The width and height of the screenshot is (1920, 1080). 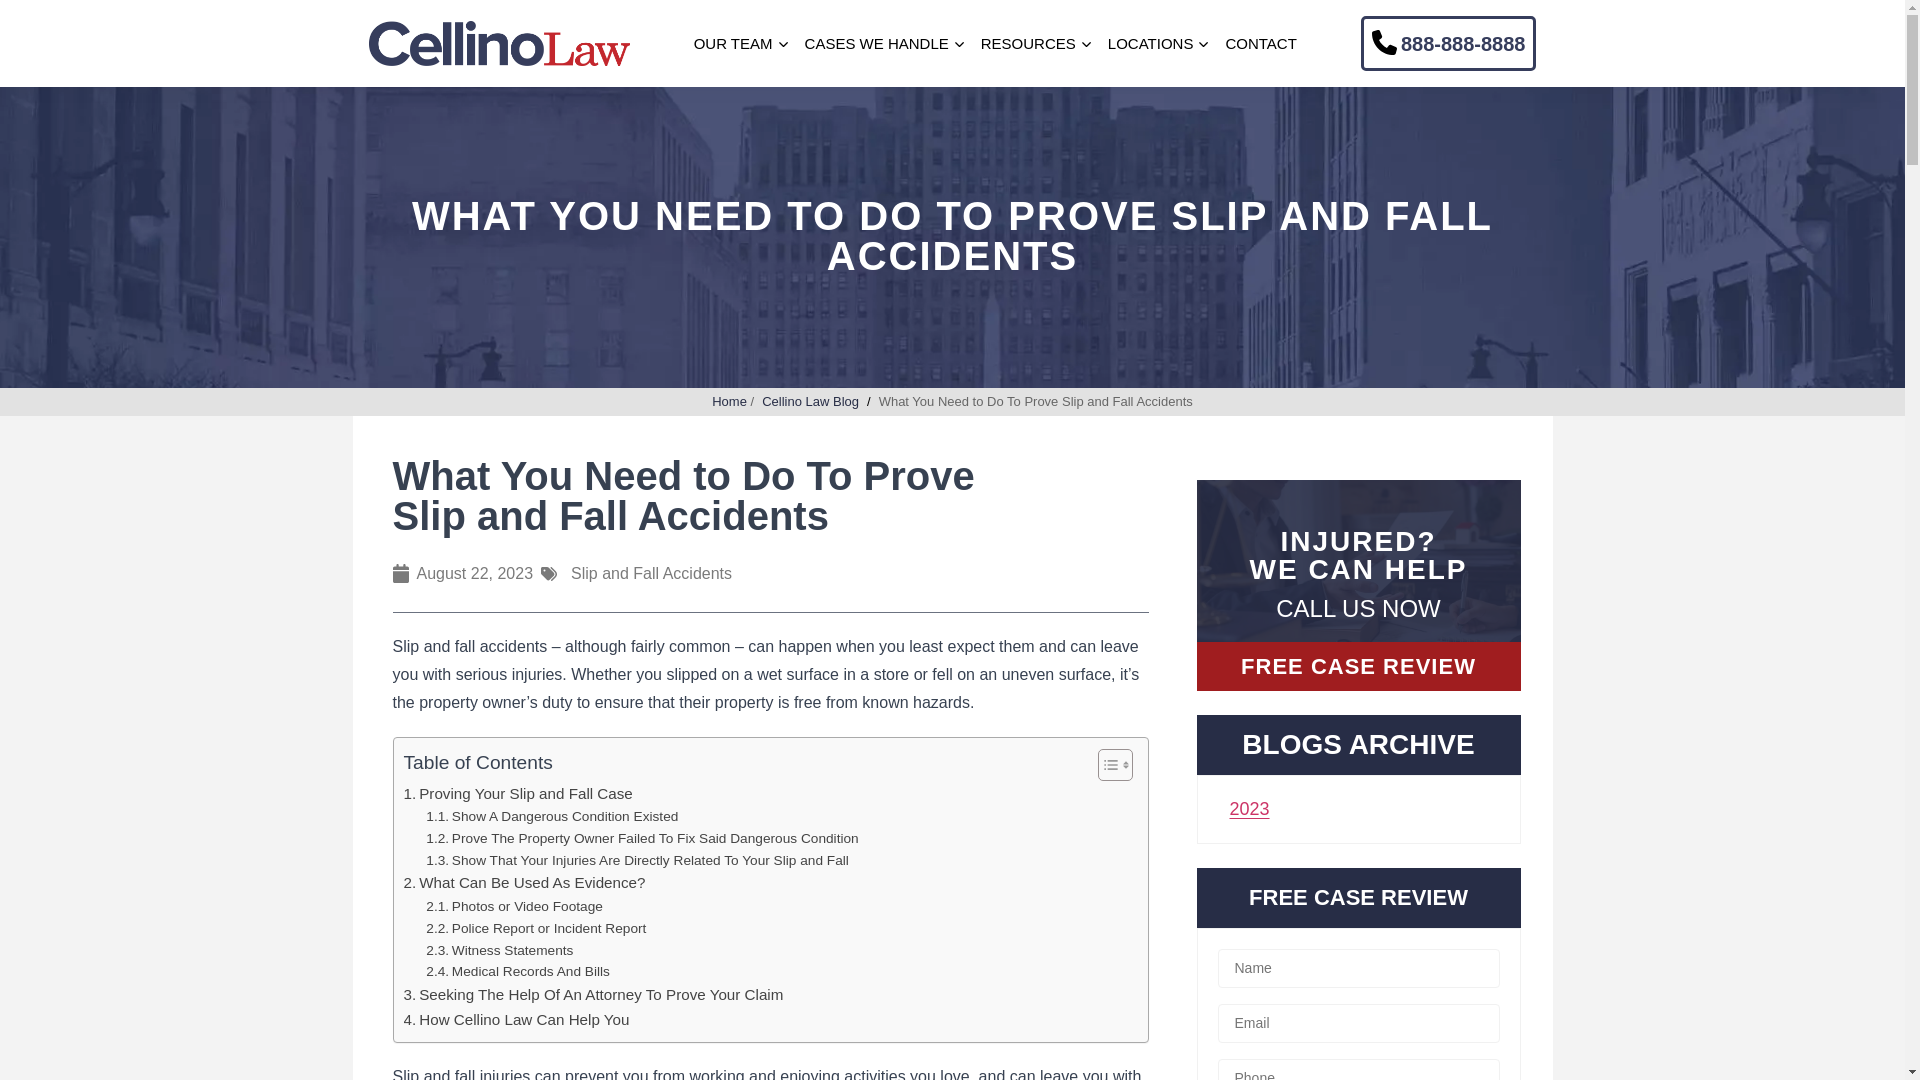 What do you see at coordinates (514, 907) in the screenshot?
I see `Photos or Video Footage` at bounding box center [514, 907].